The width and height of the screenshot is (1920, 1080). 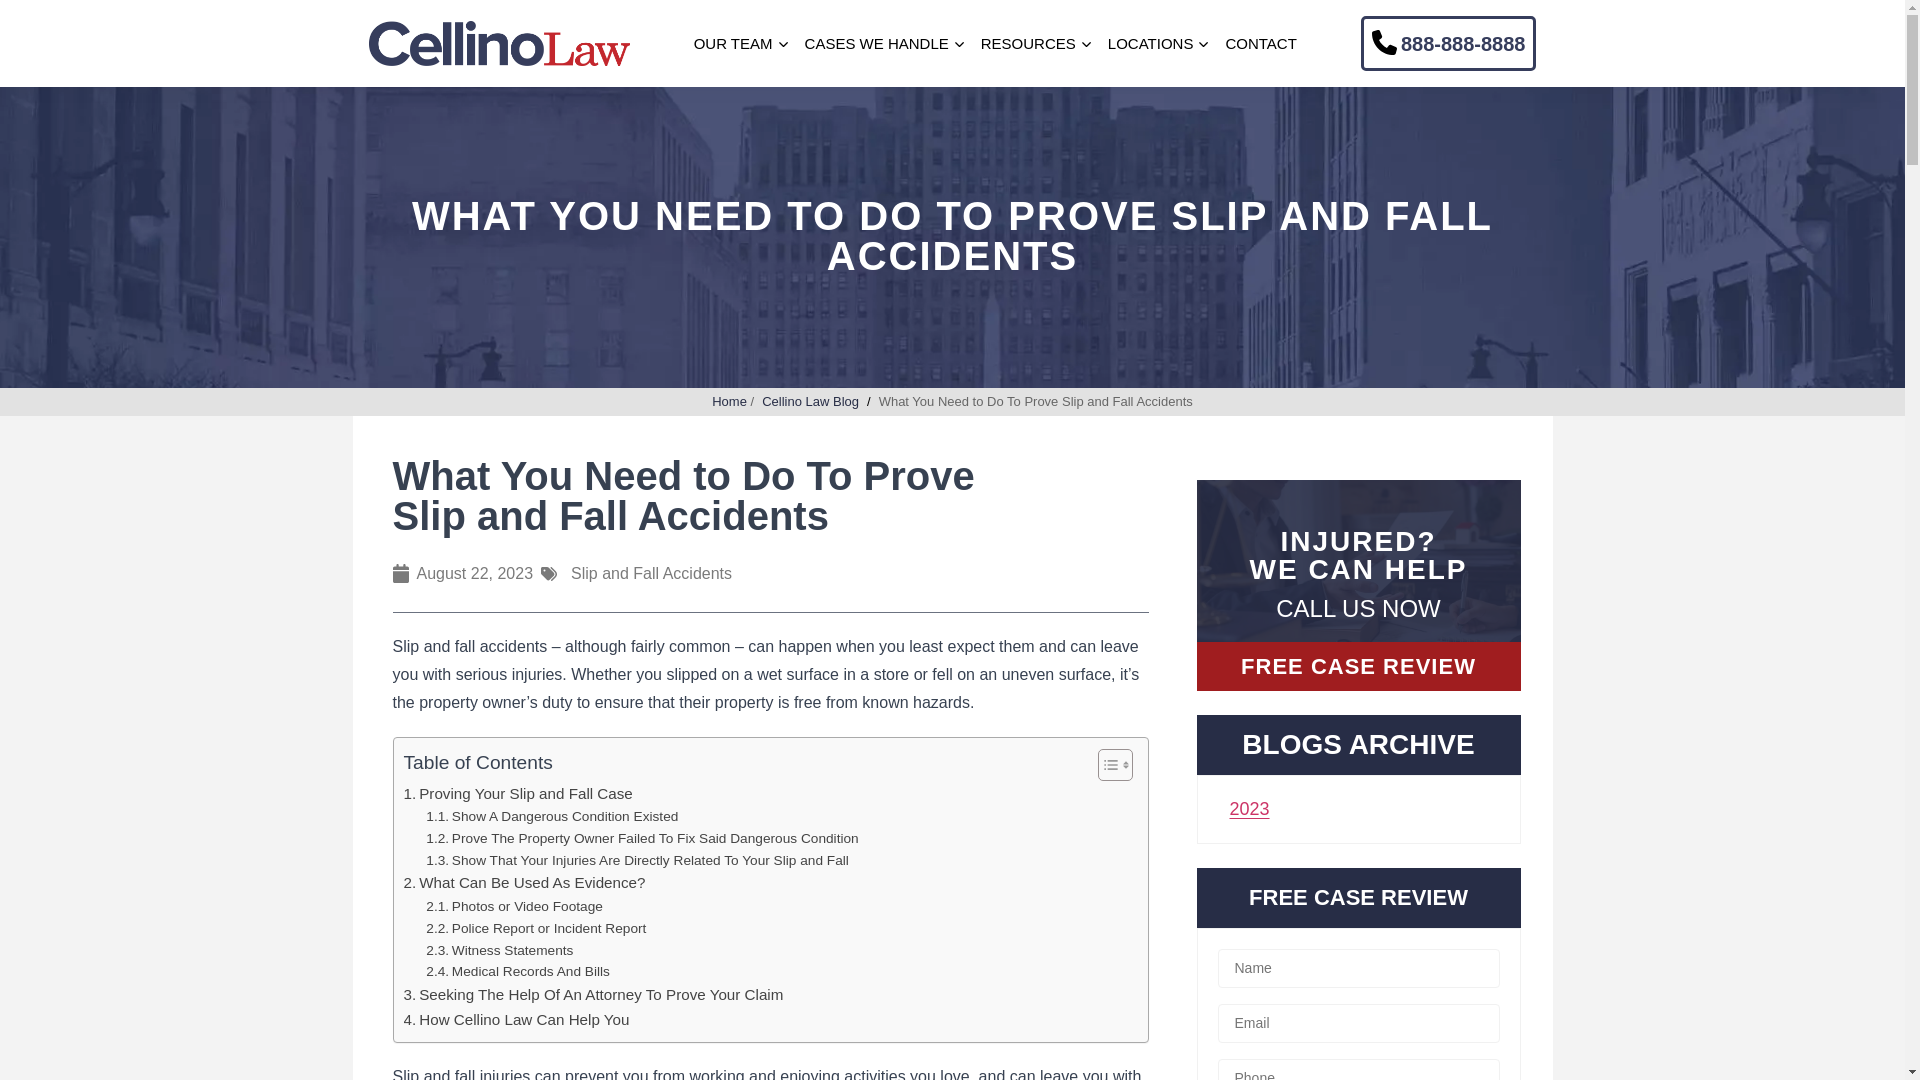 What do you see at coordinates (514, 907) in the screenshot?
I see `Photos or Video Footage` at bounding box center [514, 907].